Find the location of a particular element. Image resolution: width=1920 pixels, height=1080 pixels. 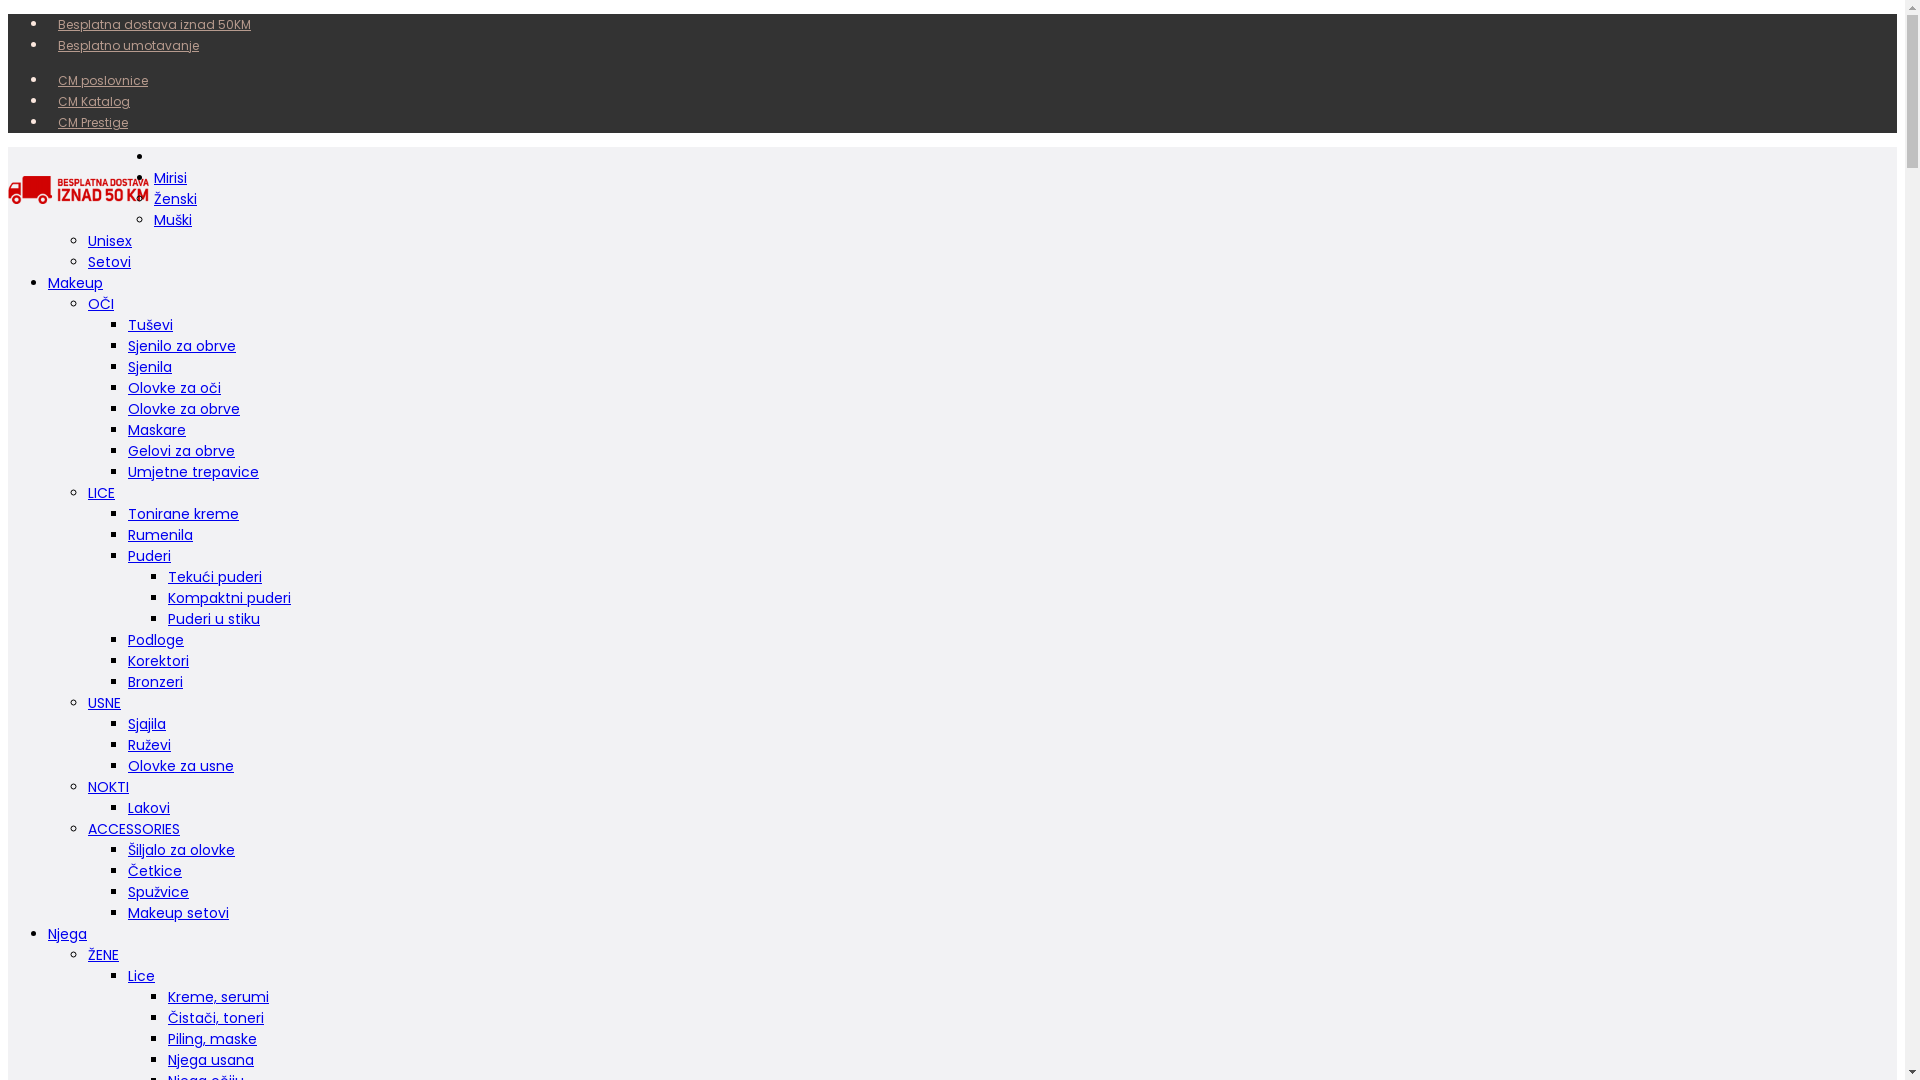

Puderi u stiku is located at coordinates (214, 619).